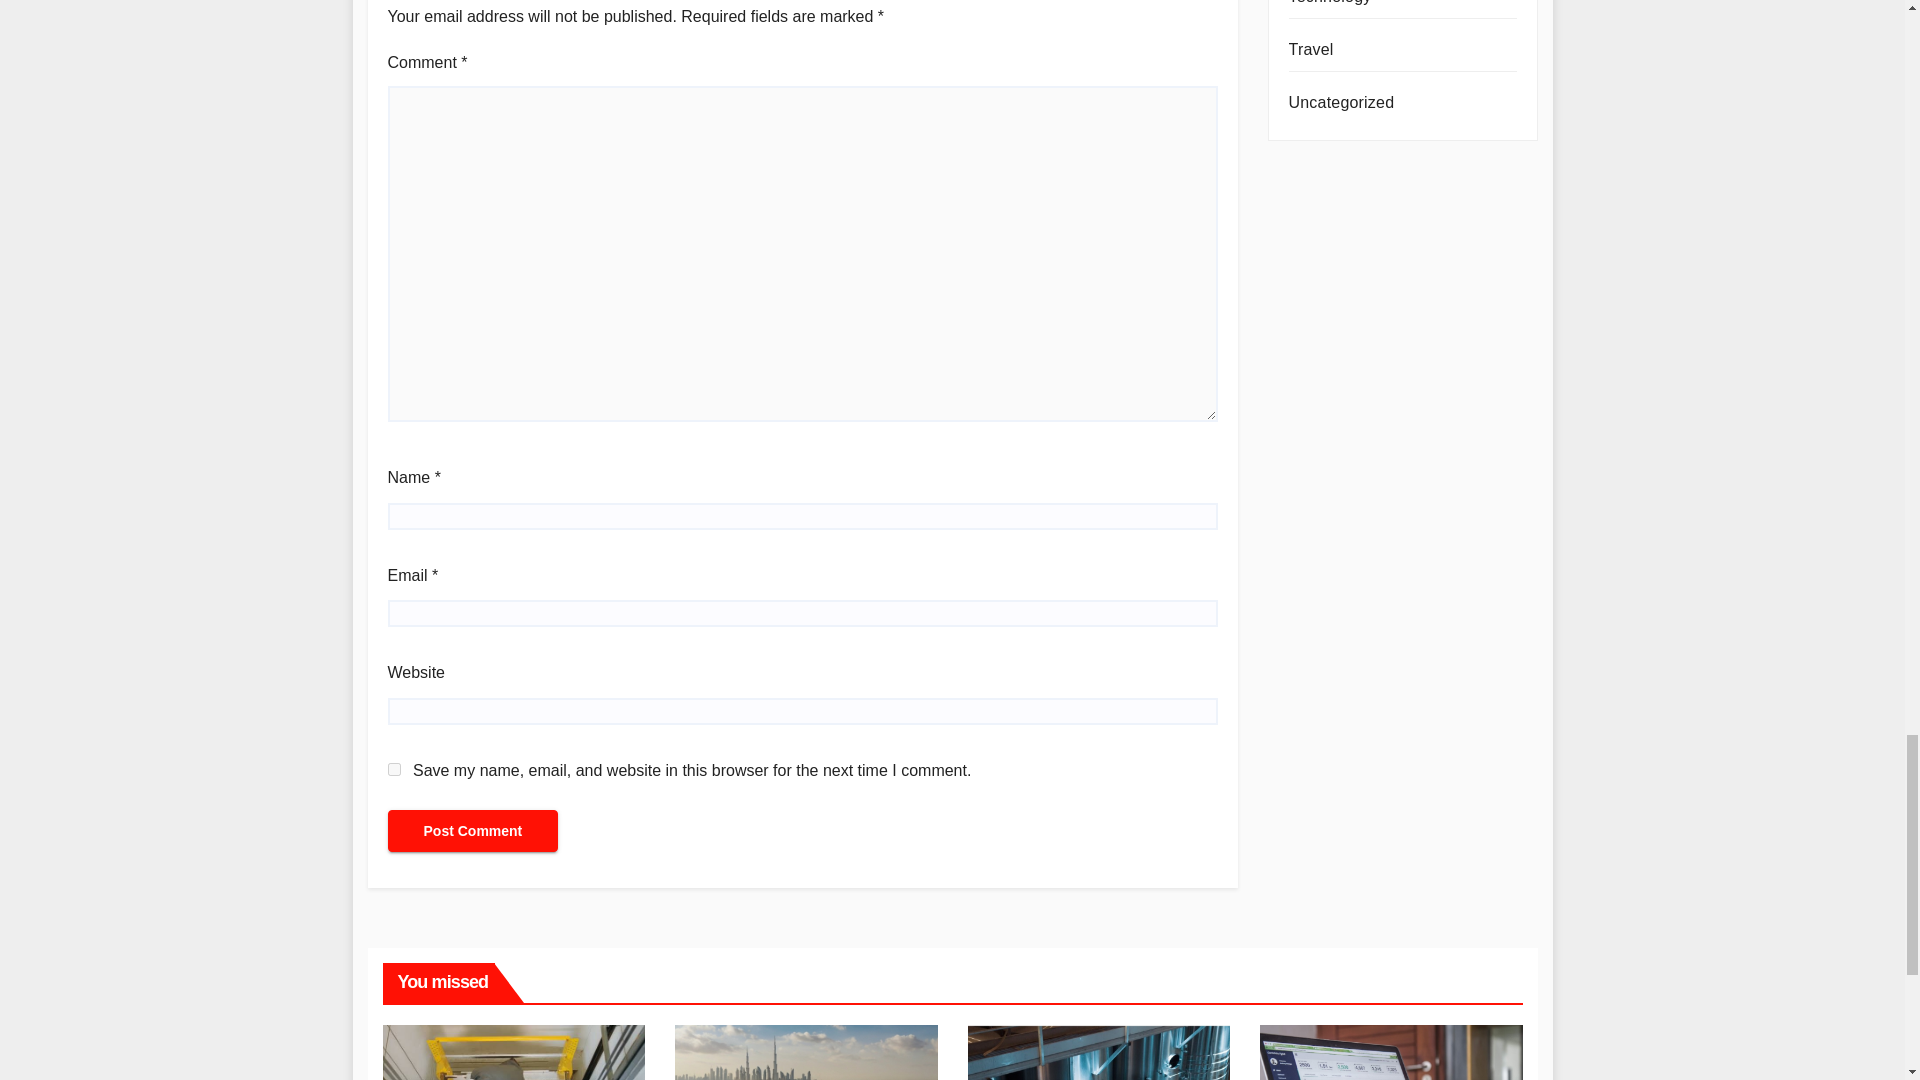 This screenshot has height=1080, width=1920. I want to click on Post Comment, so click(472, 831).